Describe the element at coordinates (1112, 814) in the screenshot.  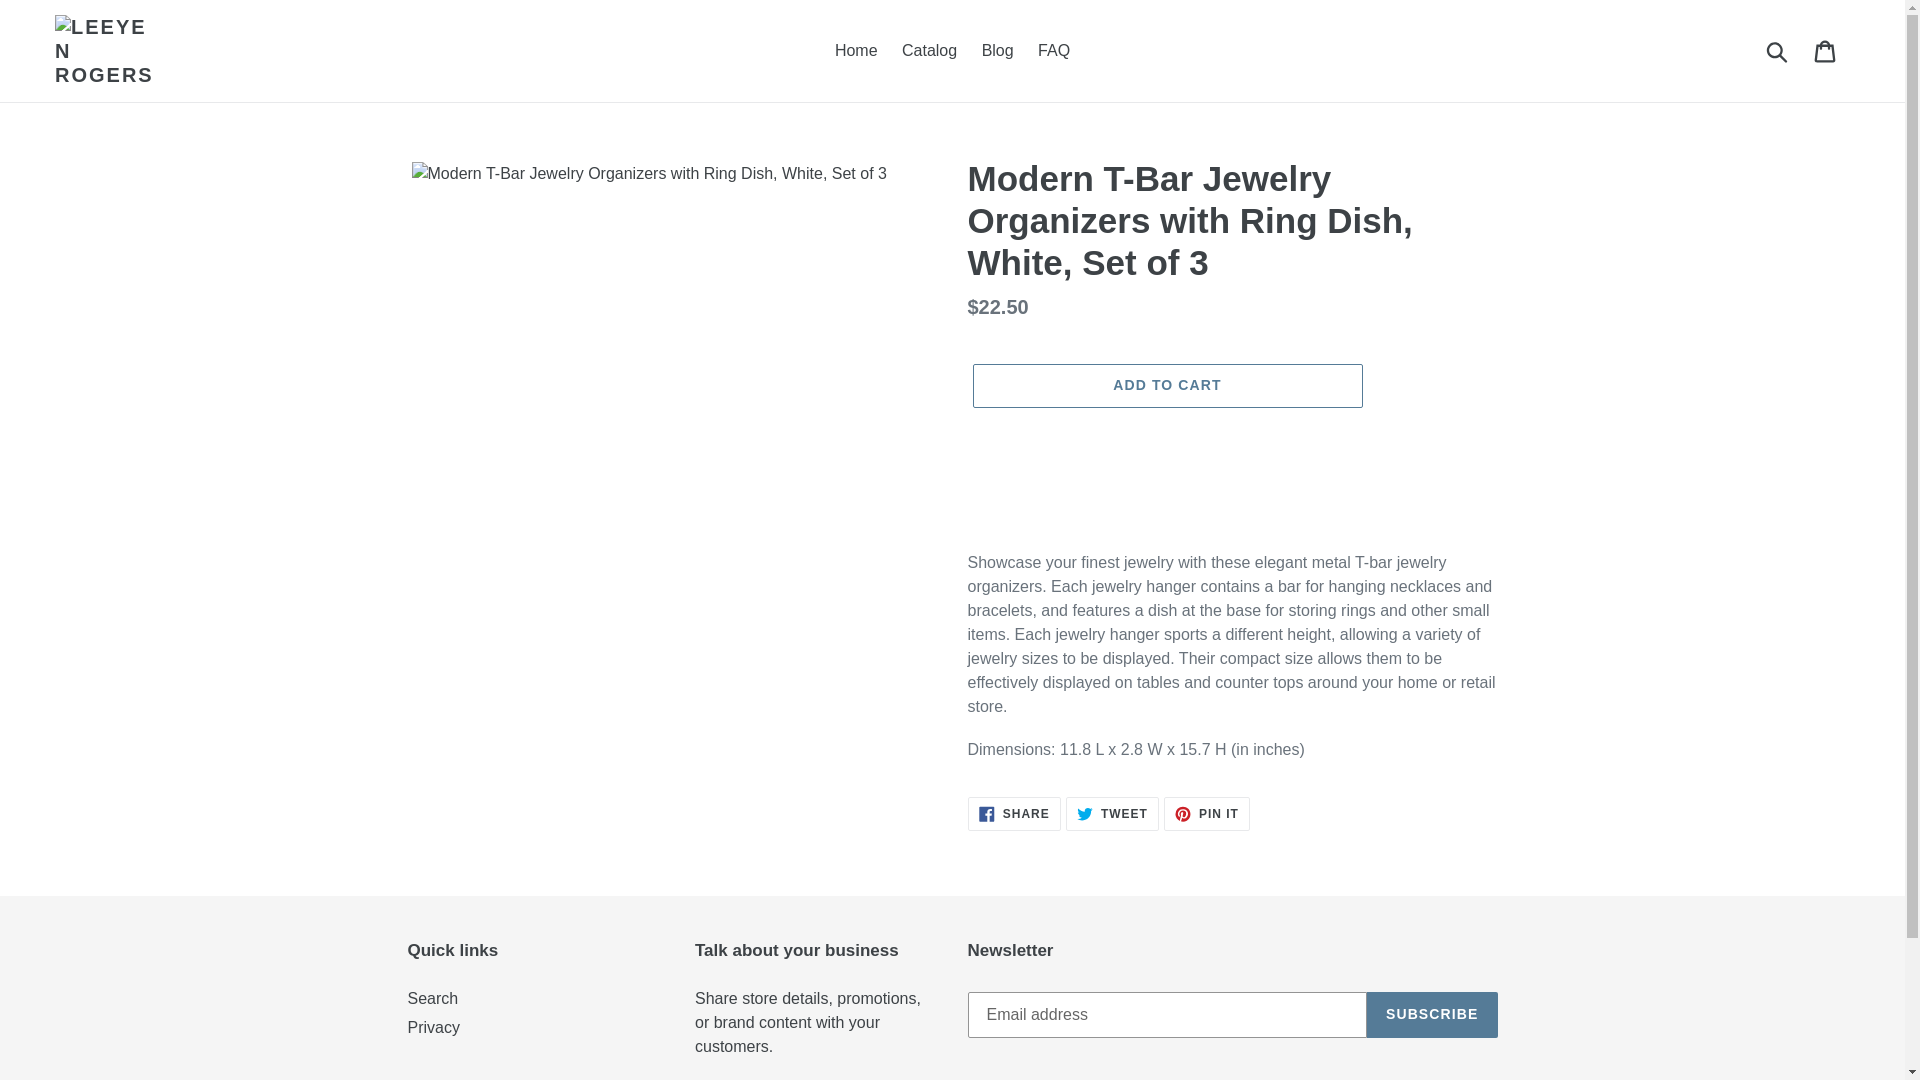
I see `FAQ` at that location.